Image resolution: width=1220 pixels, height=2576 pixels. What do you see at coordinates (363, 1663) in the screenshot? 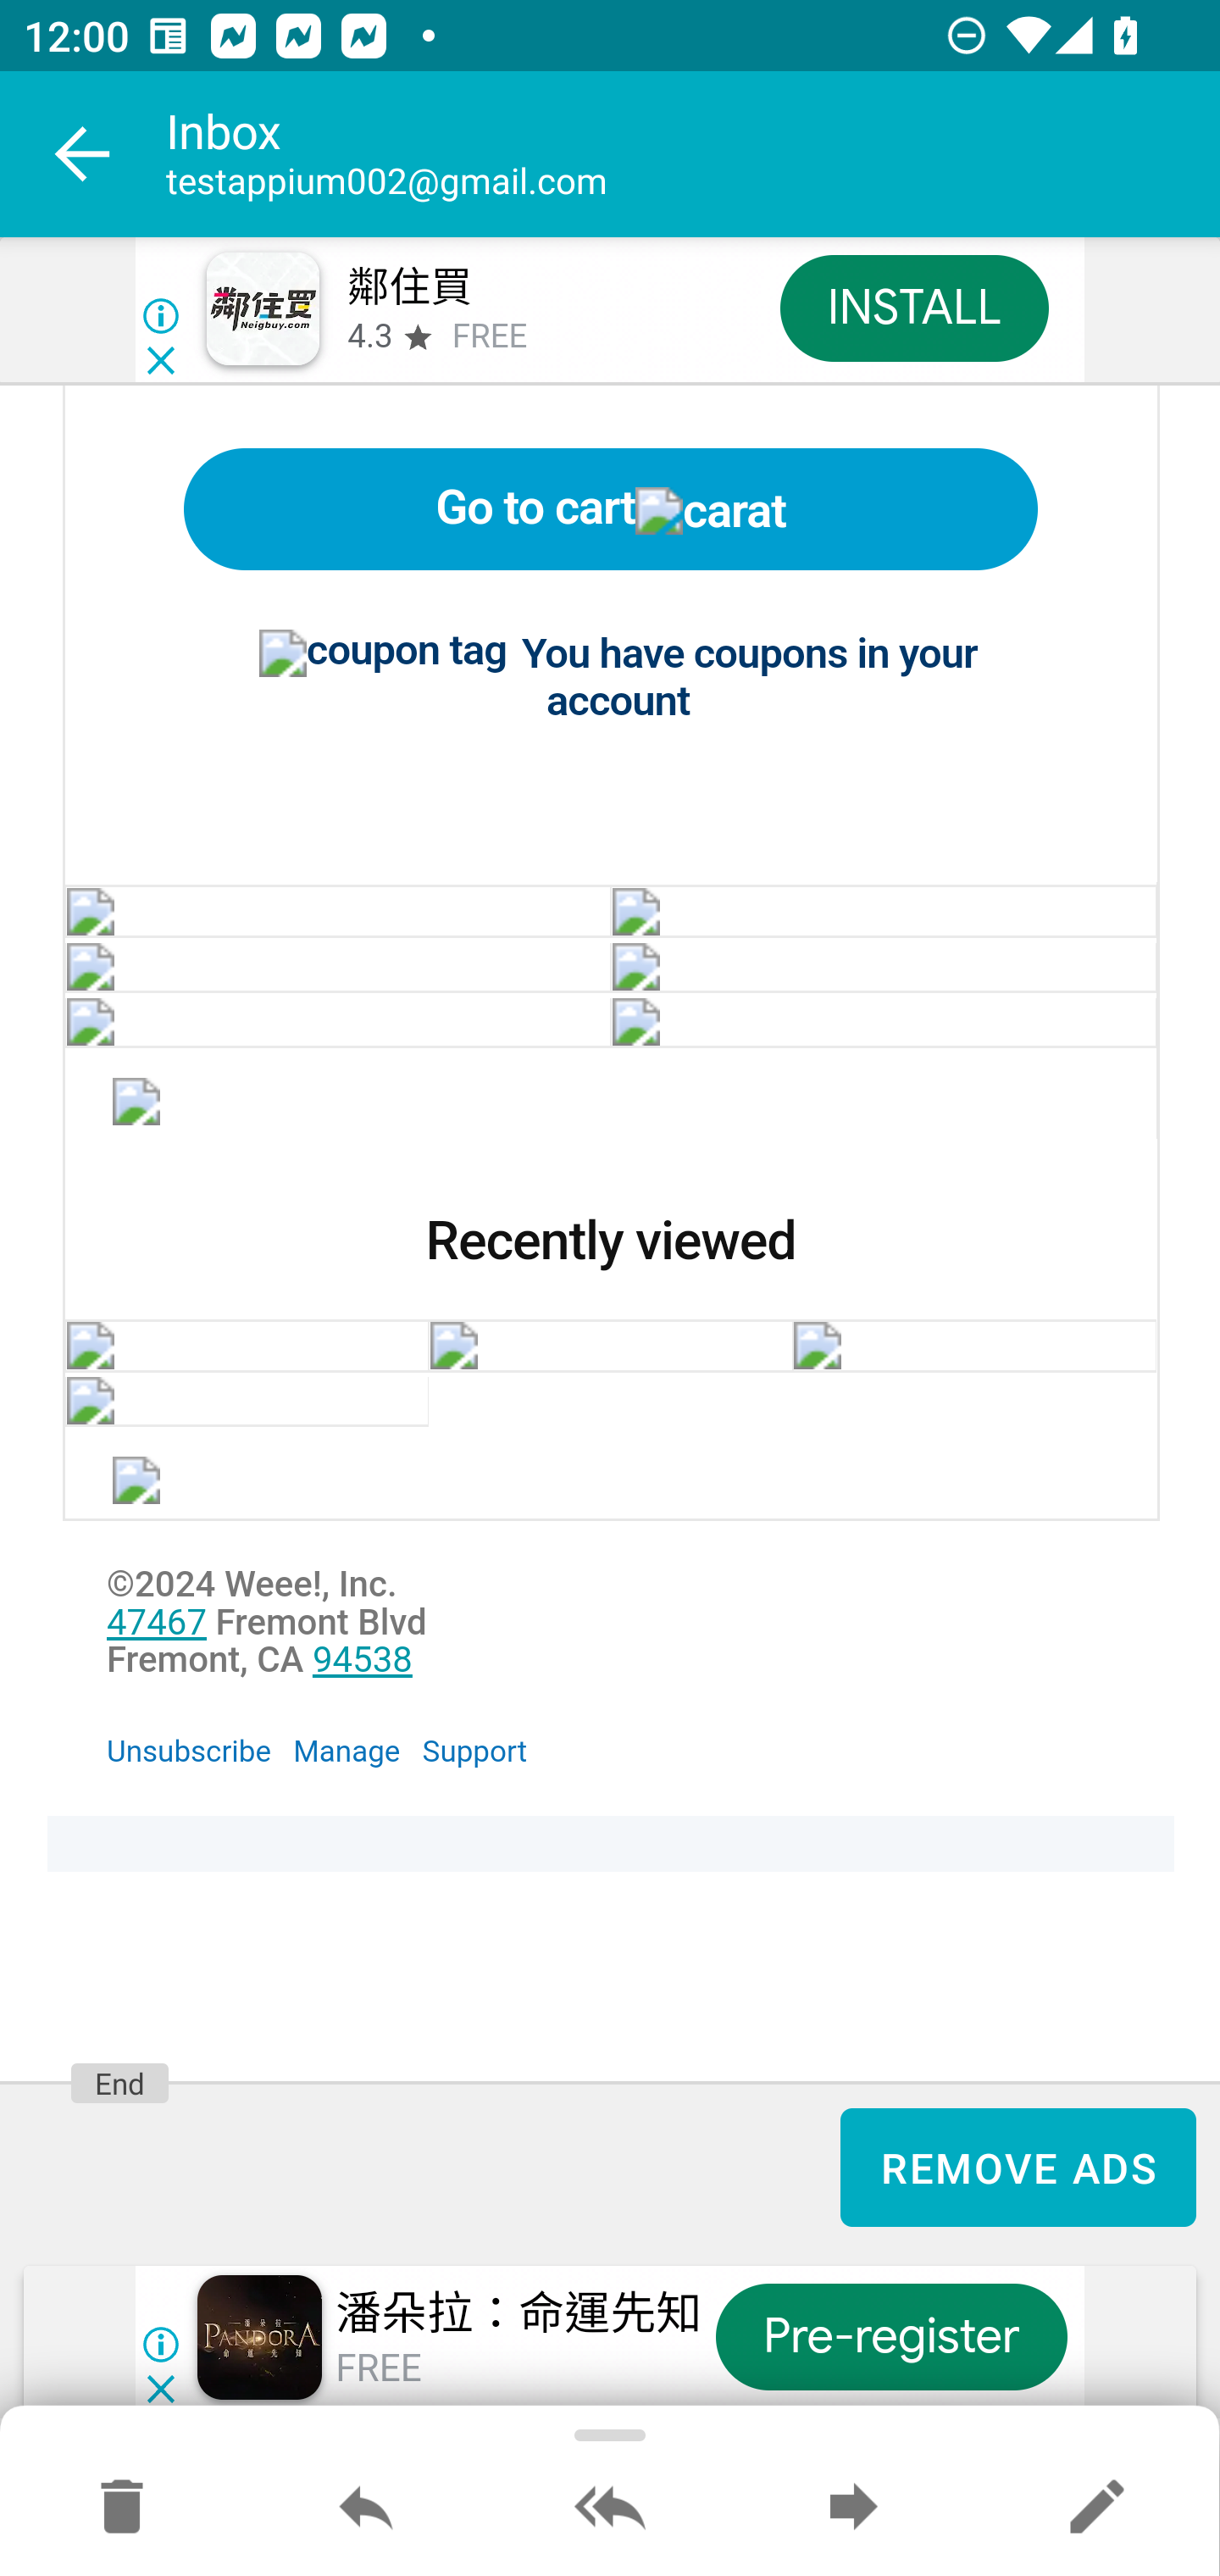
I see `94538` at bounding box center [363, 1663].